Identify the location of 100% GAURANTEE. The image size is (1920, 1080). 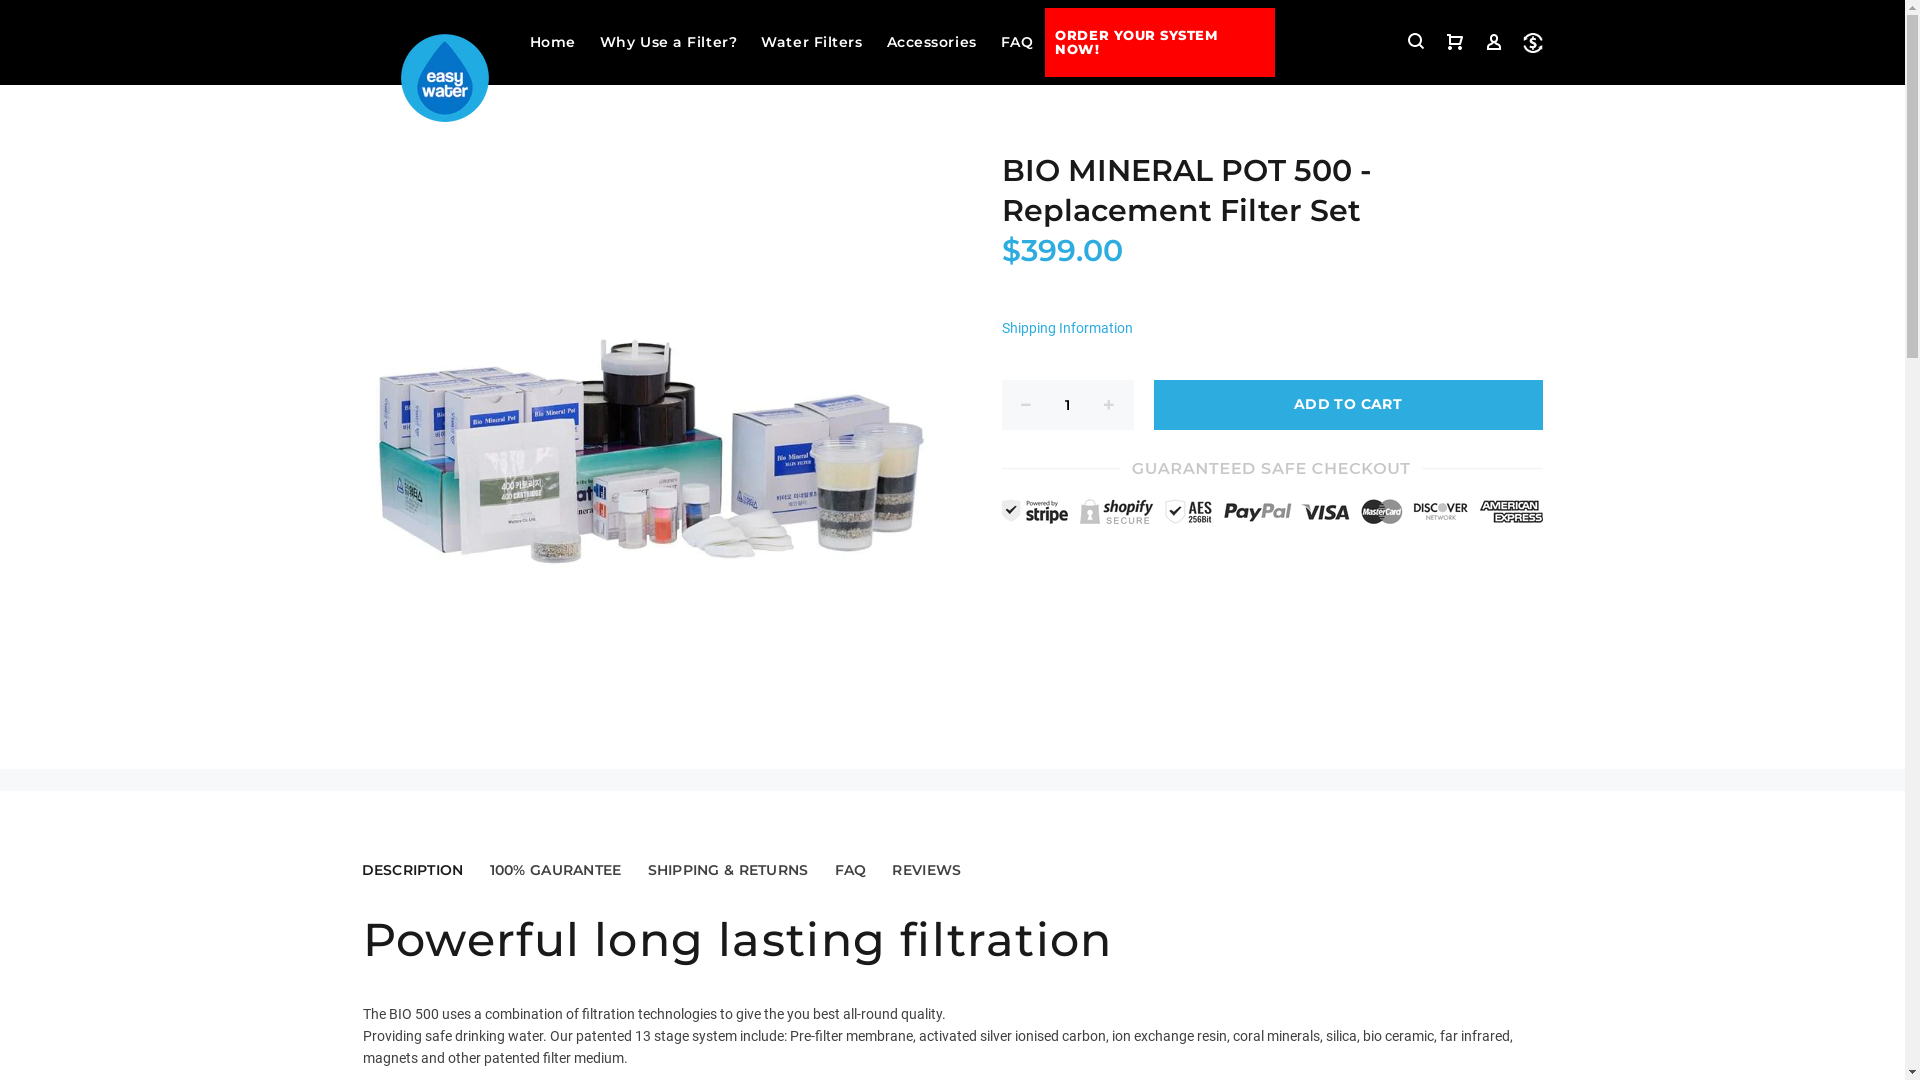
(556, 870).